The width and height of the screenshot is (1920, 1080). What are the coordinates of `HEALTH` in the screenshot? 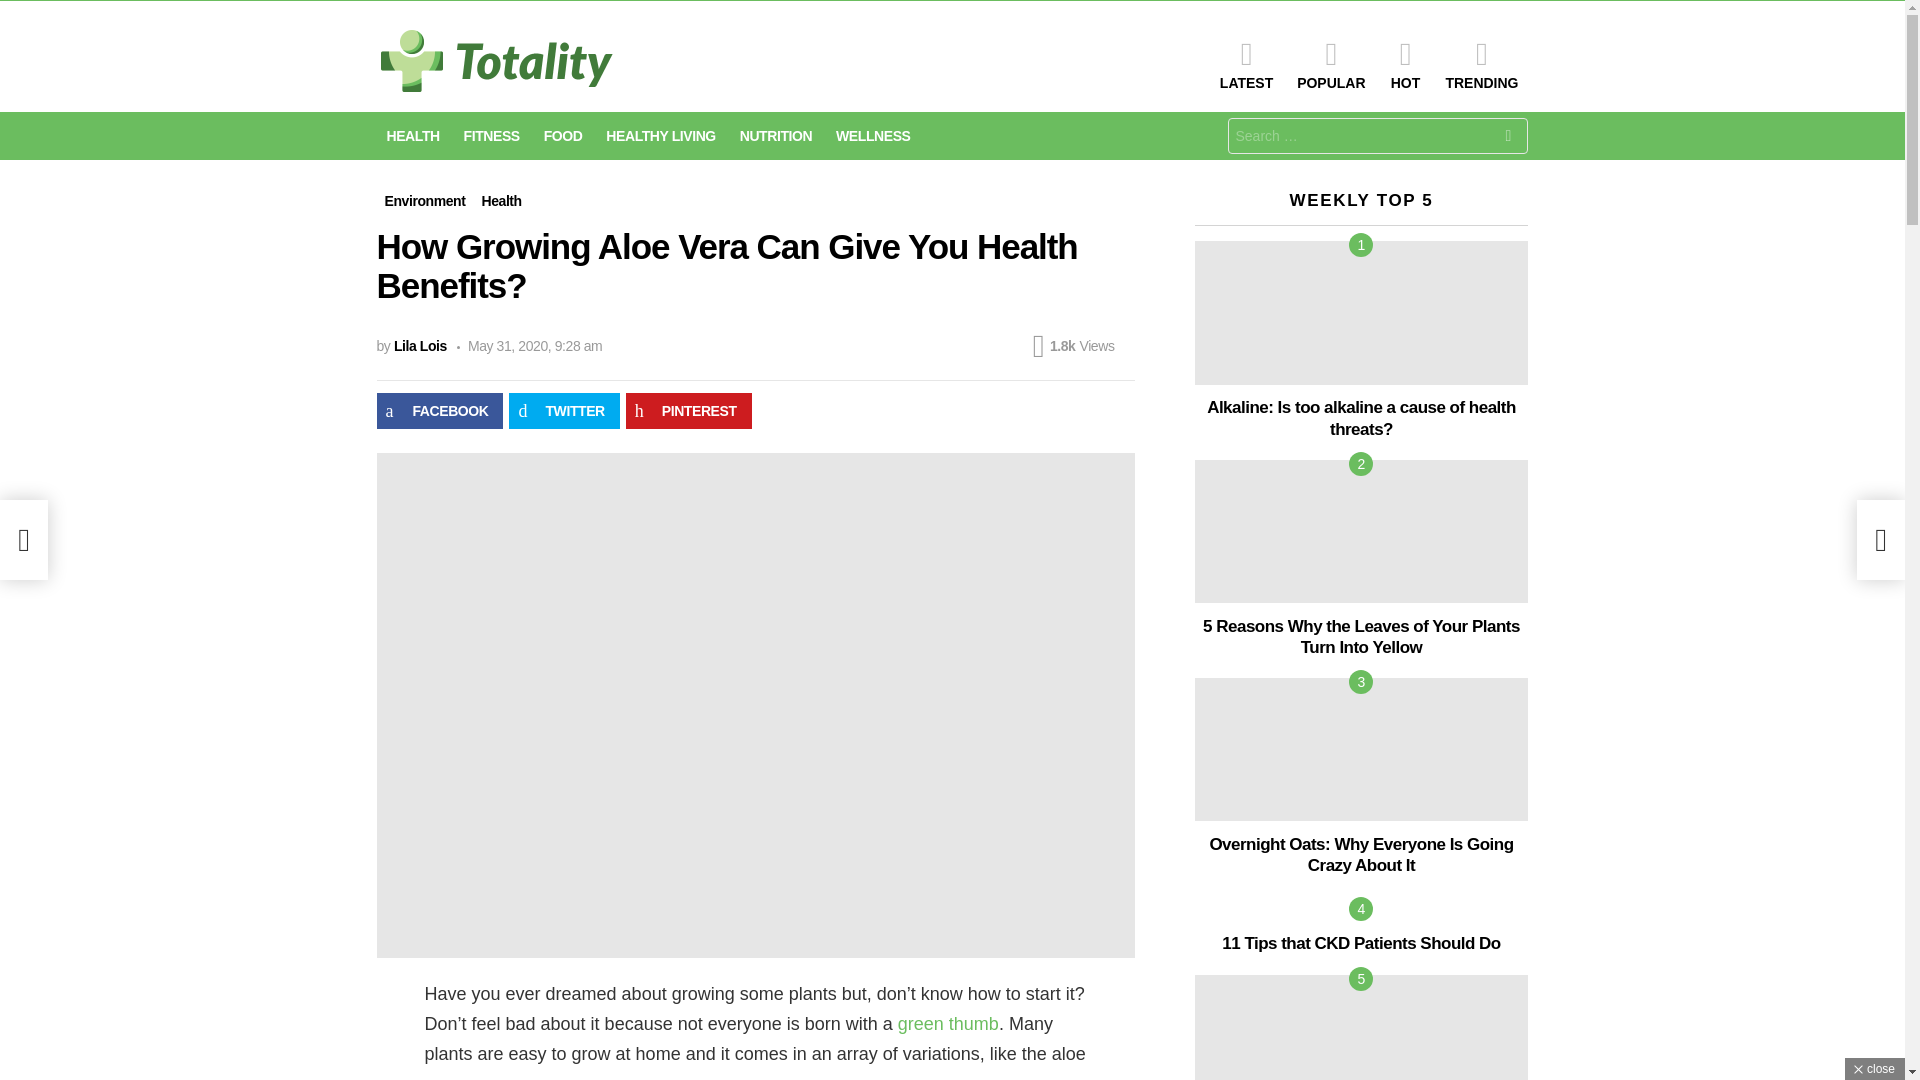 It's located at (412, 136).